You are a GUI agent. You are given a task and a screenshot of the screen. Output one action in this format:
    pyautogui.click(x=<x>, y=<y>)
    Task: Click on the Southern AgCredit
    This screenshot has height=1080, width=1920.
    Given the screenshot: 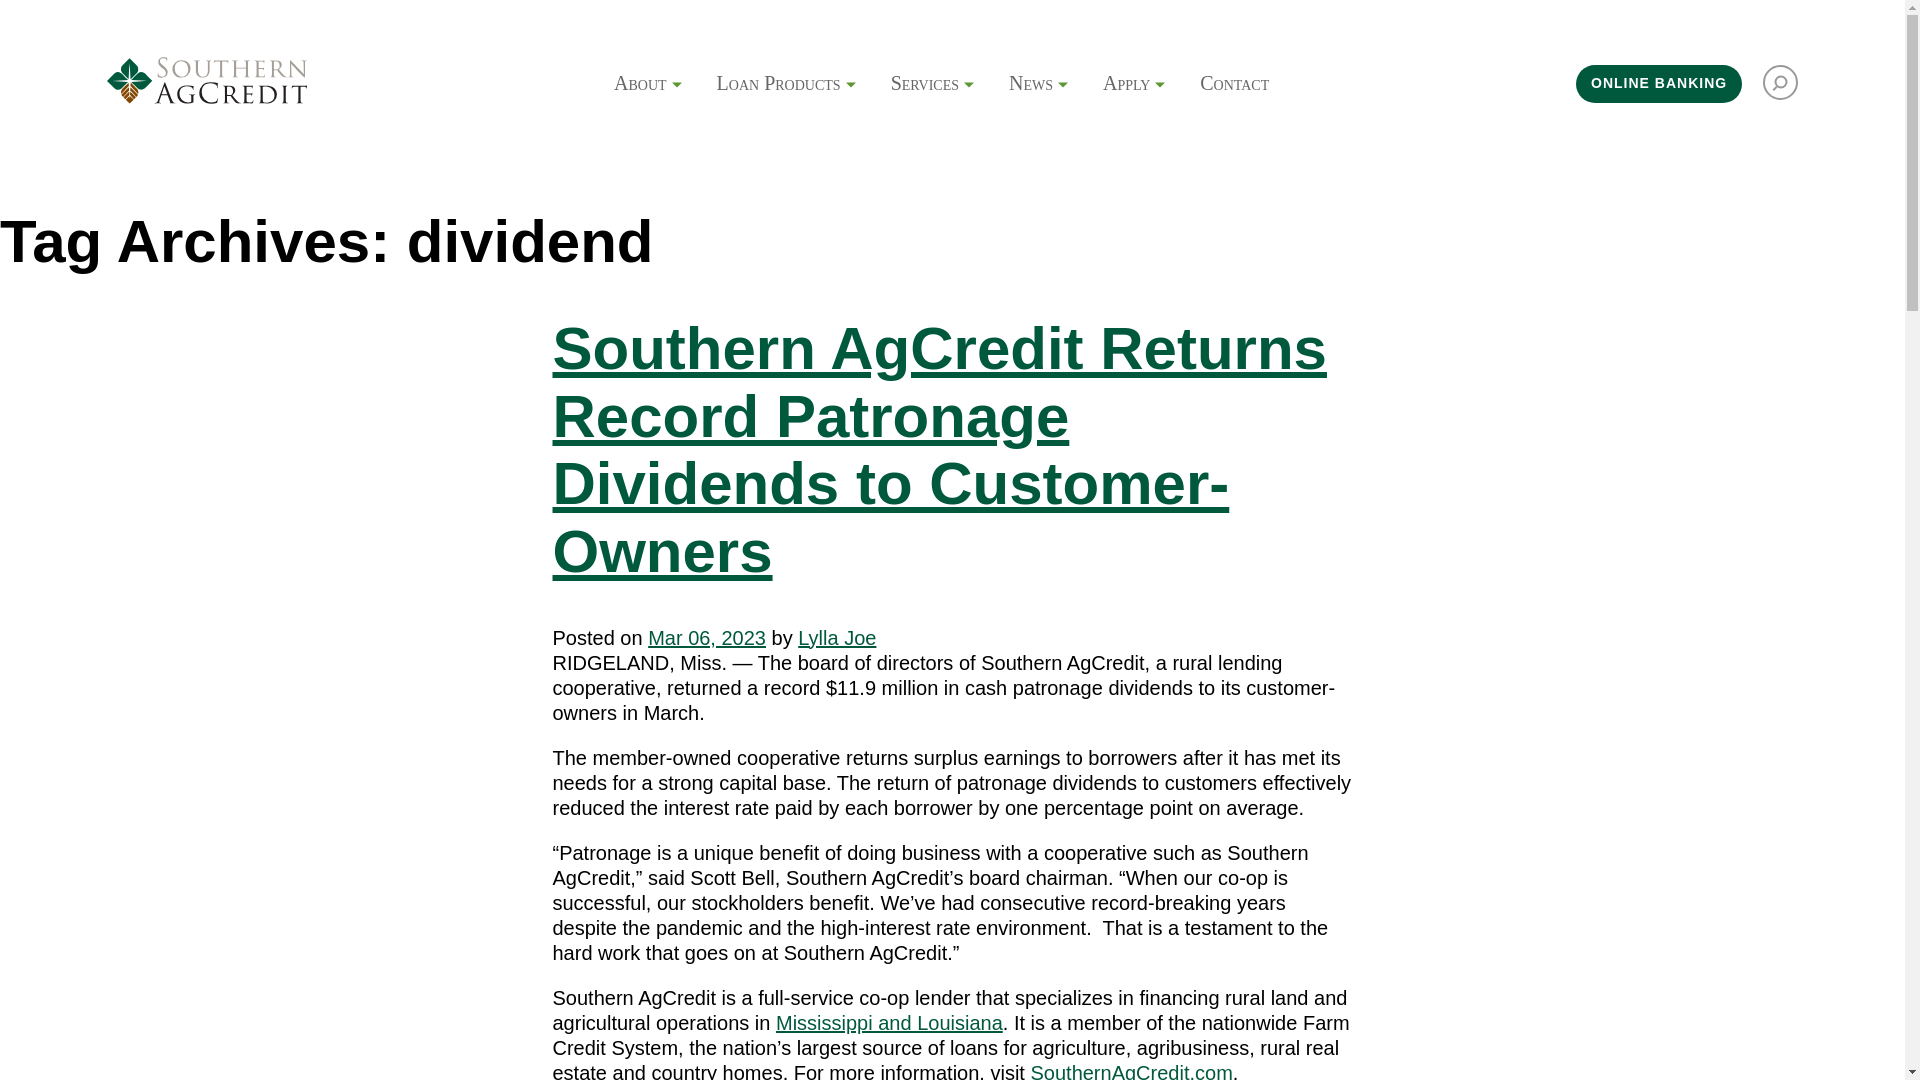 What is the action you would take?
    pyautogui.click(x=207, y=83)
    